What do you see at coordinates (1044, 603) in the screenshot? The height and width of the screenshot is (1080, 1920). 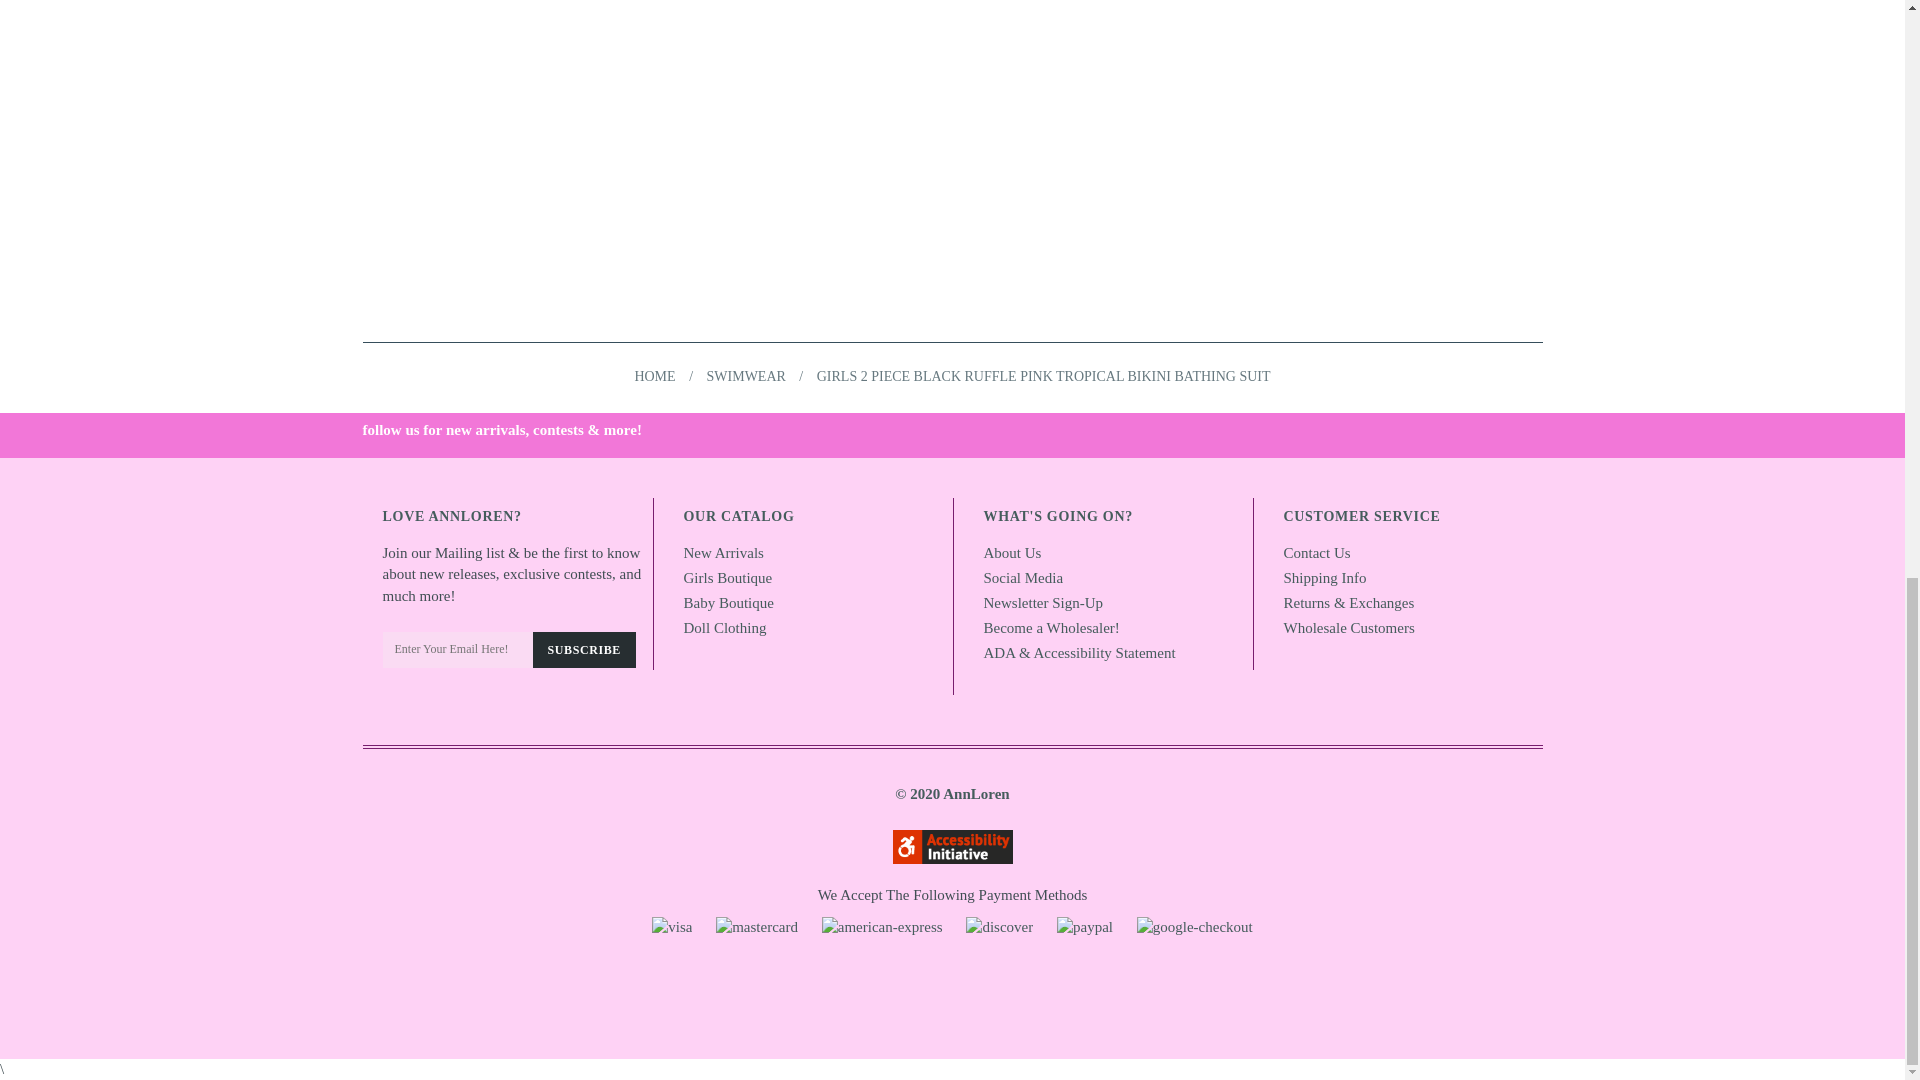 I see `Newsletter Sign-Up` at bounding box center [1044, 603].